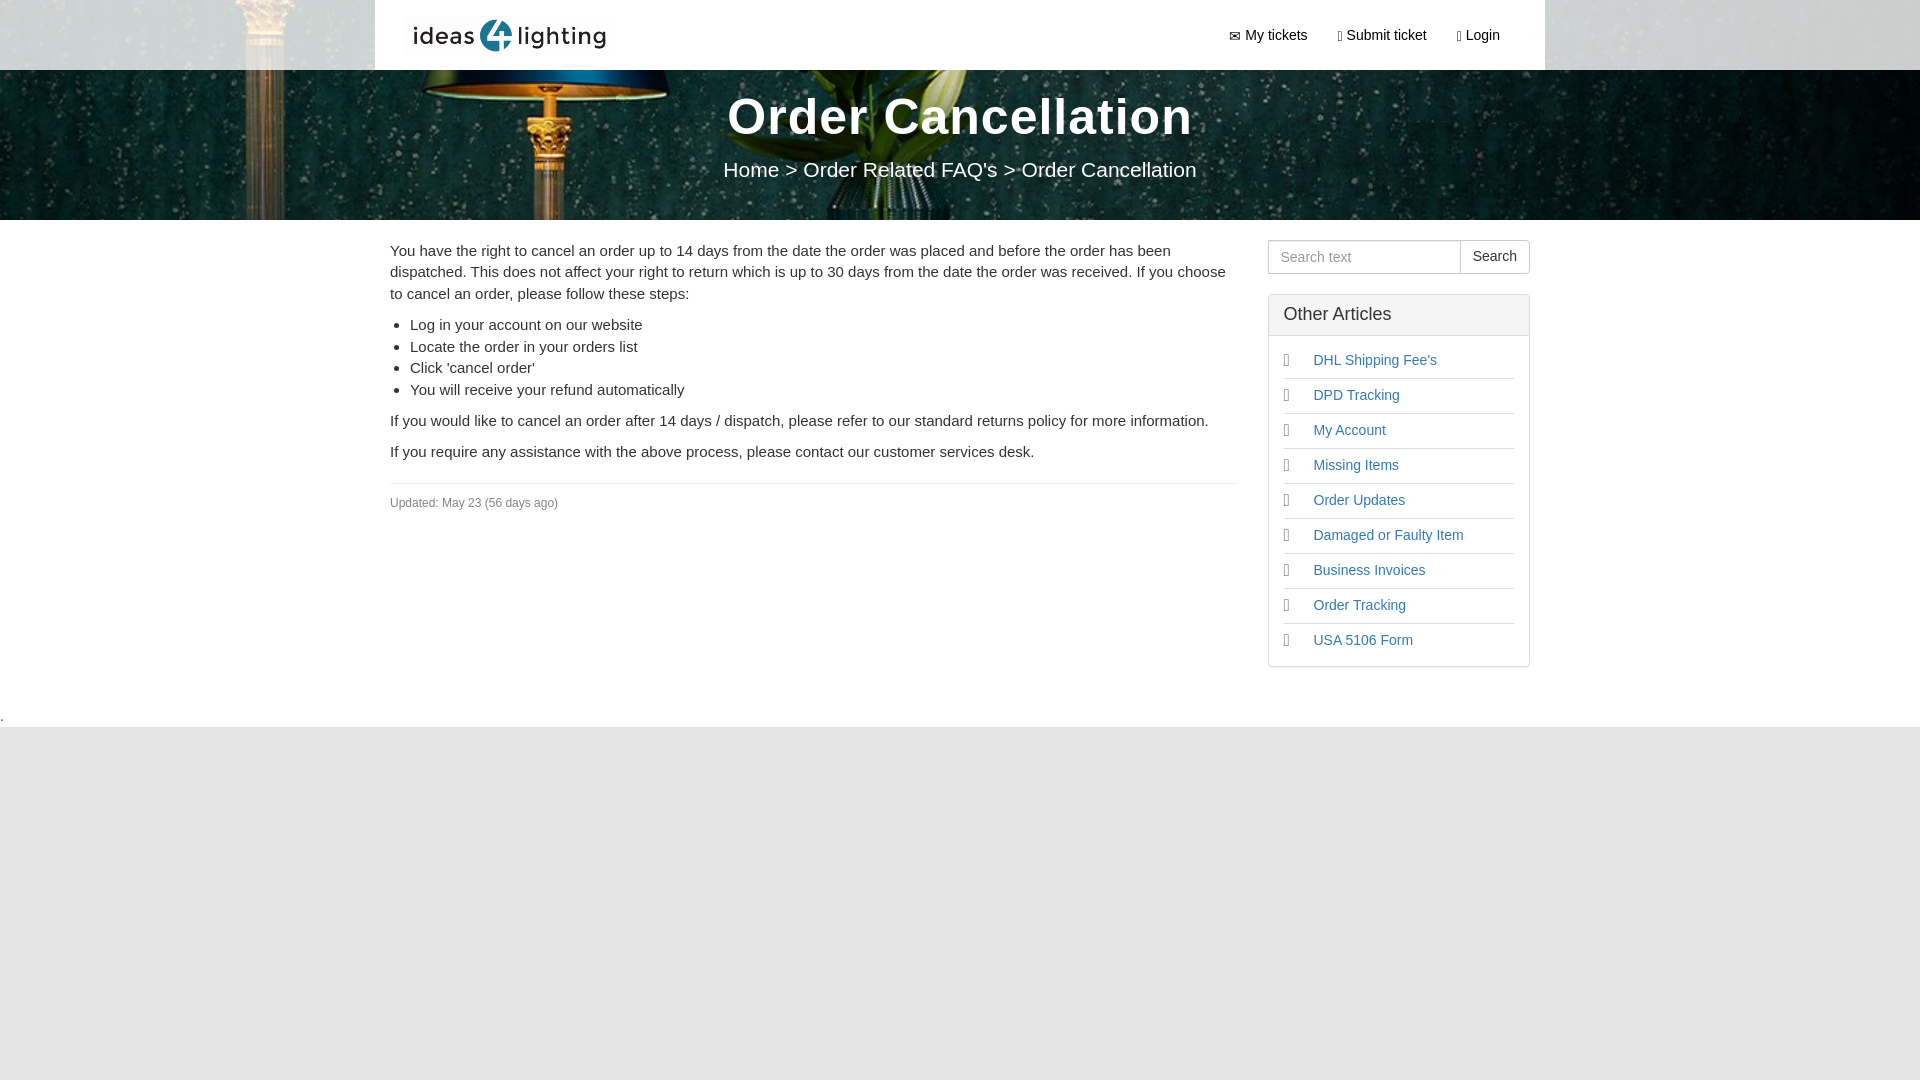 The width and height of the screenshot is (1920, 1080). I want to click on My tickets, so click(1268, 34).